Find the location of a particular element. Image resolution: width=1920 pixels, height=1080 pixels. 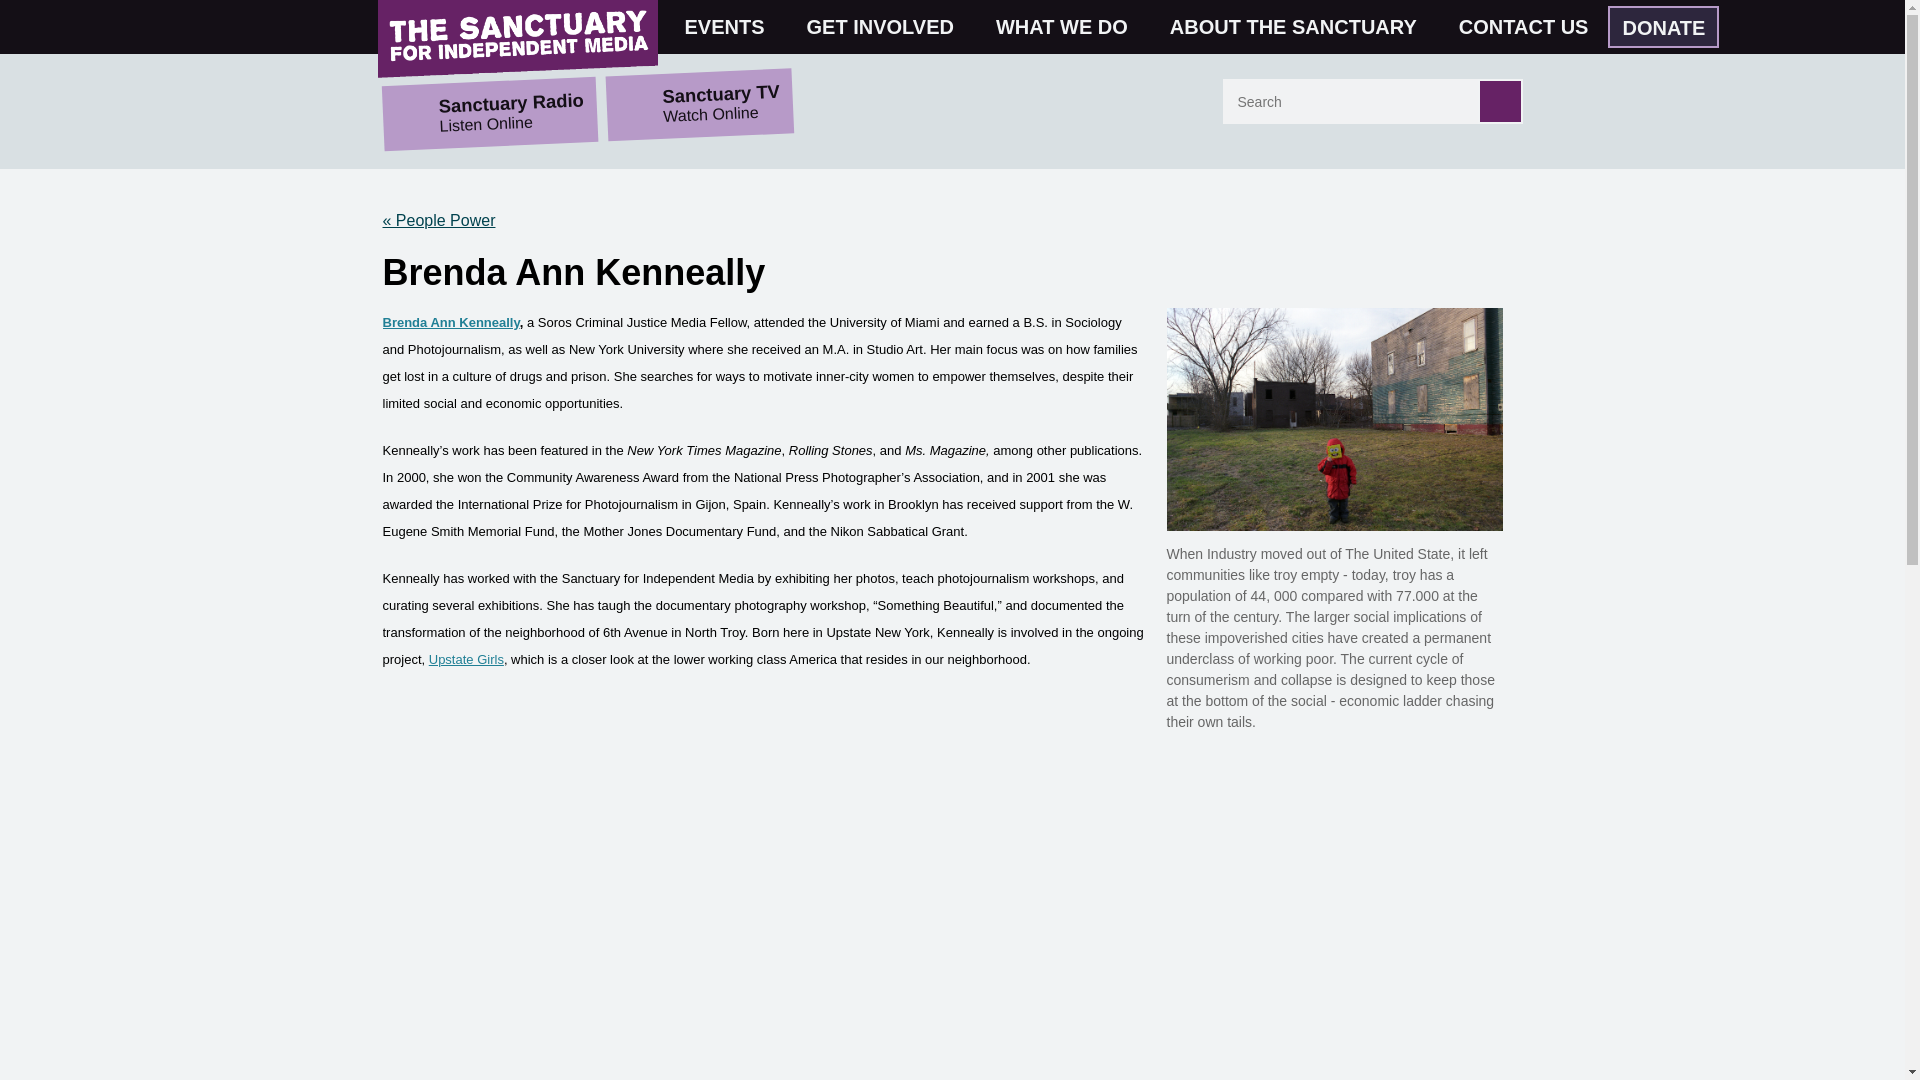

WHAT WE DO is located at coordinates (1070, 26).